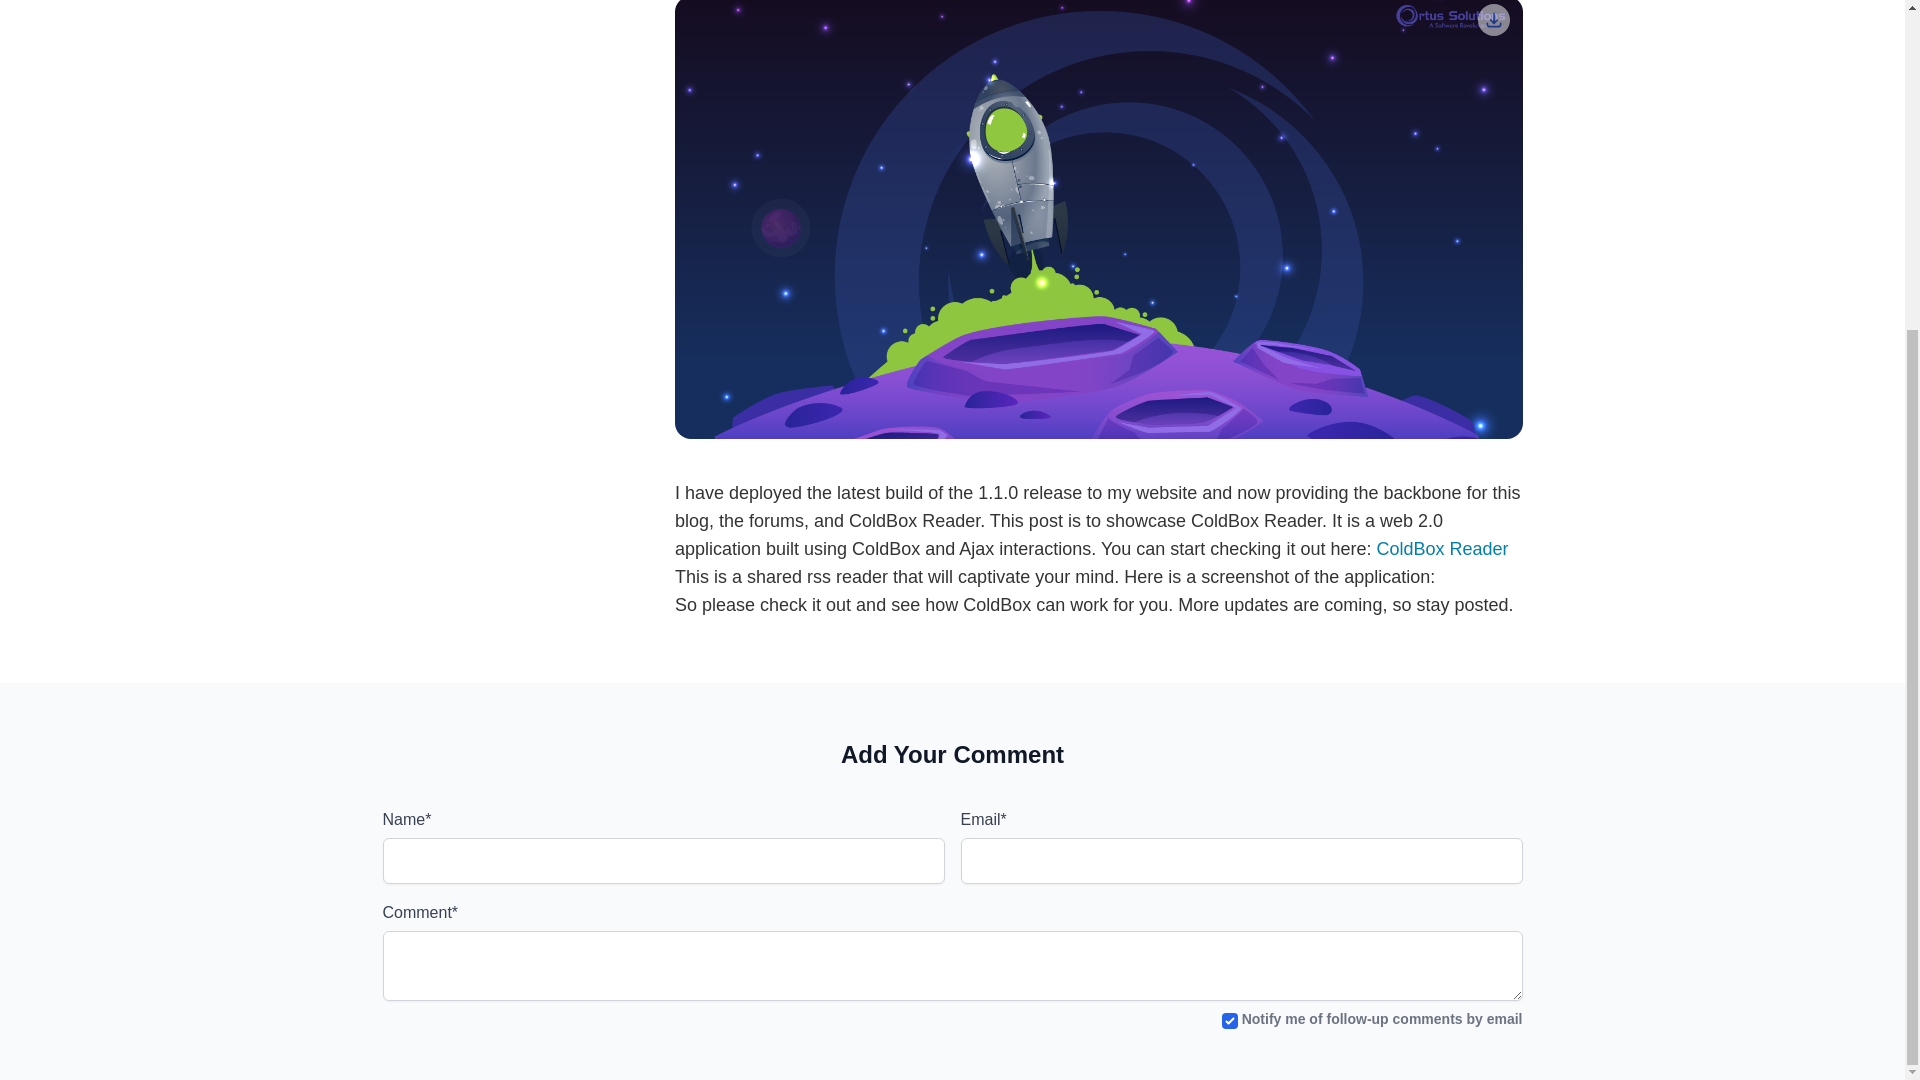 The height and width of the screenshot is (1080, 1920). What do you see at coordinates (1230, 1021) in the screenshot?
I see `true` at bounding box center [1230, 1021].